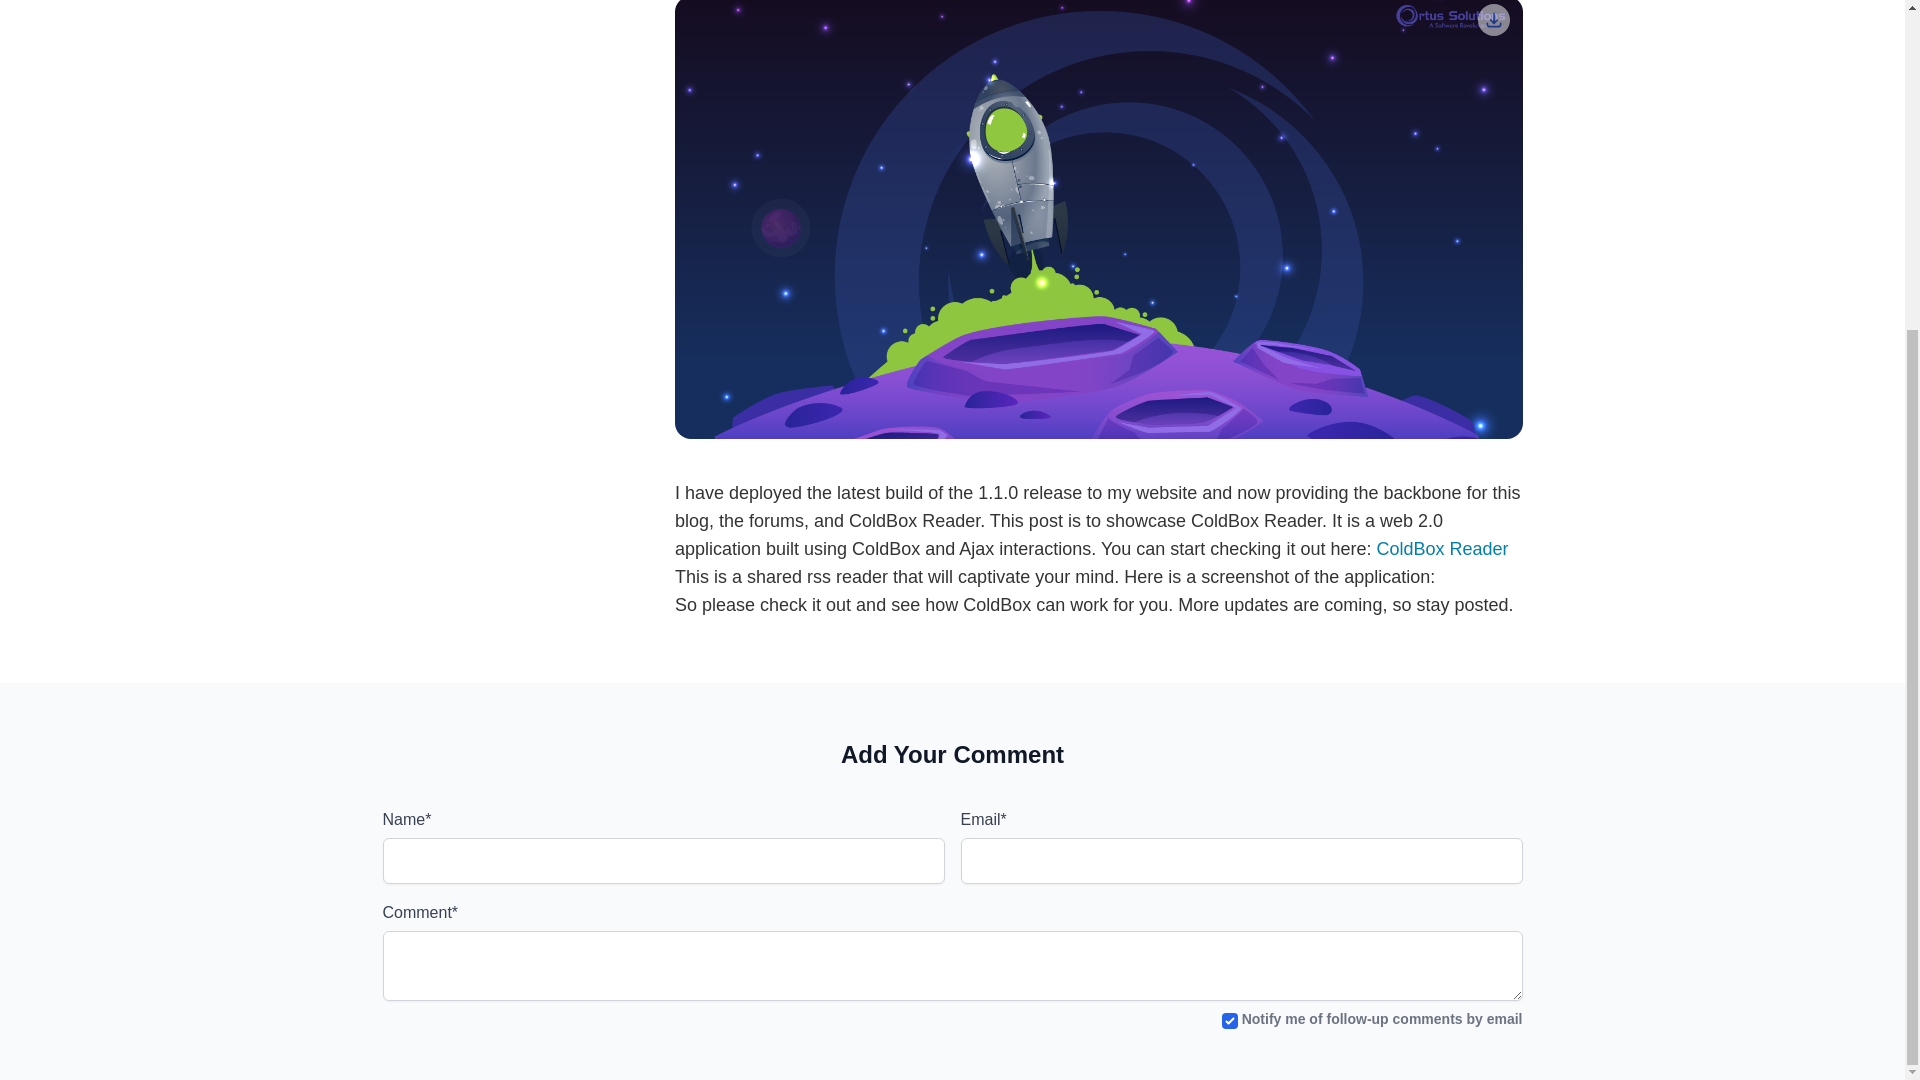 The height and width of the screenshot is (1080, 1920). What do you see at coordinates (1230, 1021) in the screenshot?
I see `true` at bounding box center [1230, 1021].